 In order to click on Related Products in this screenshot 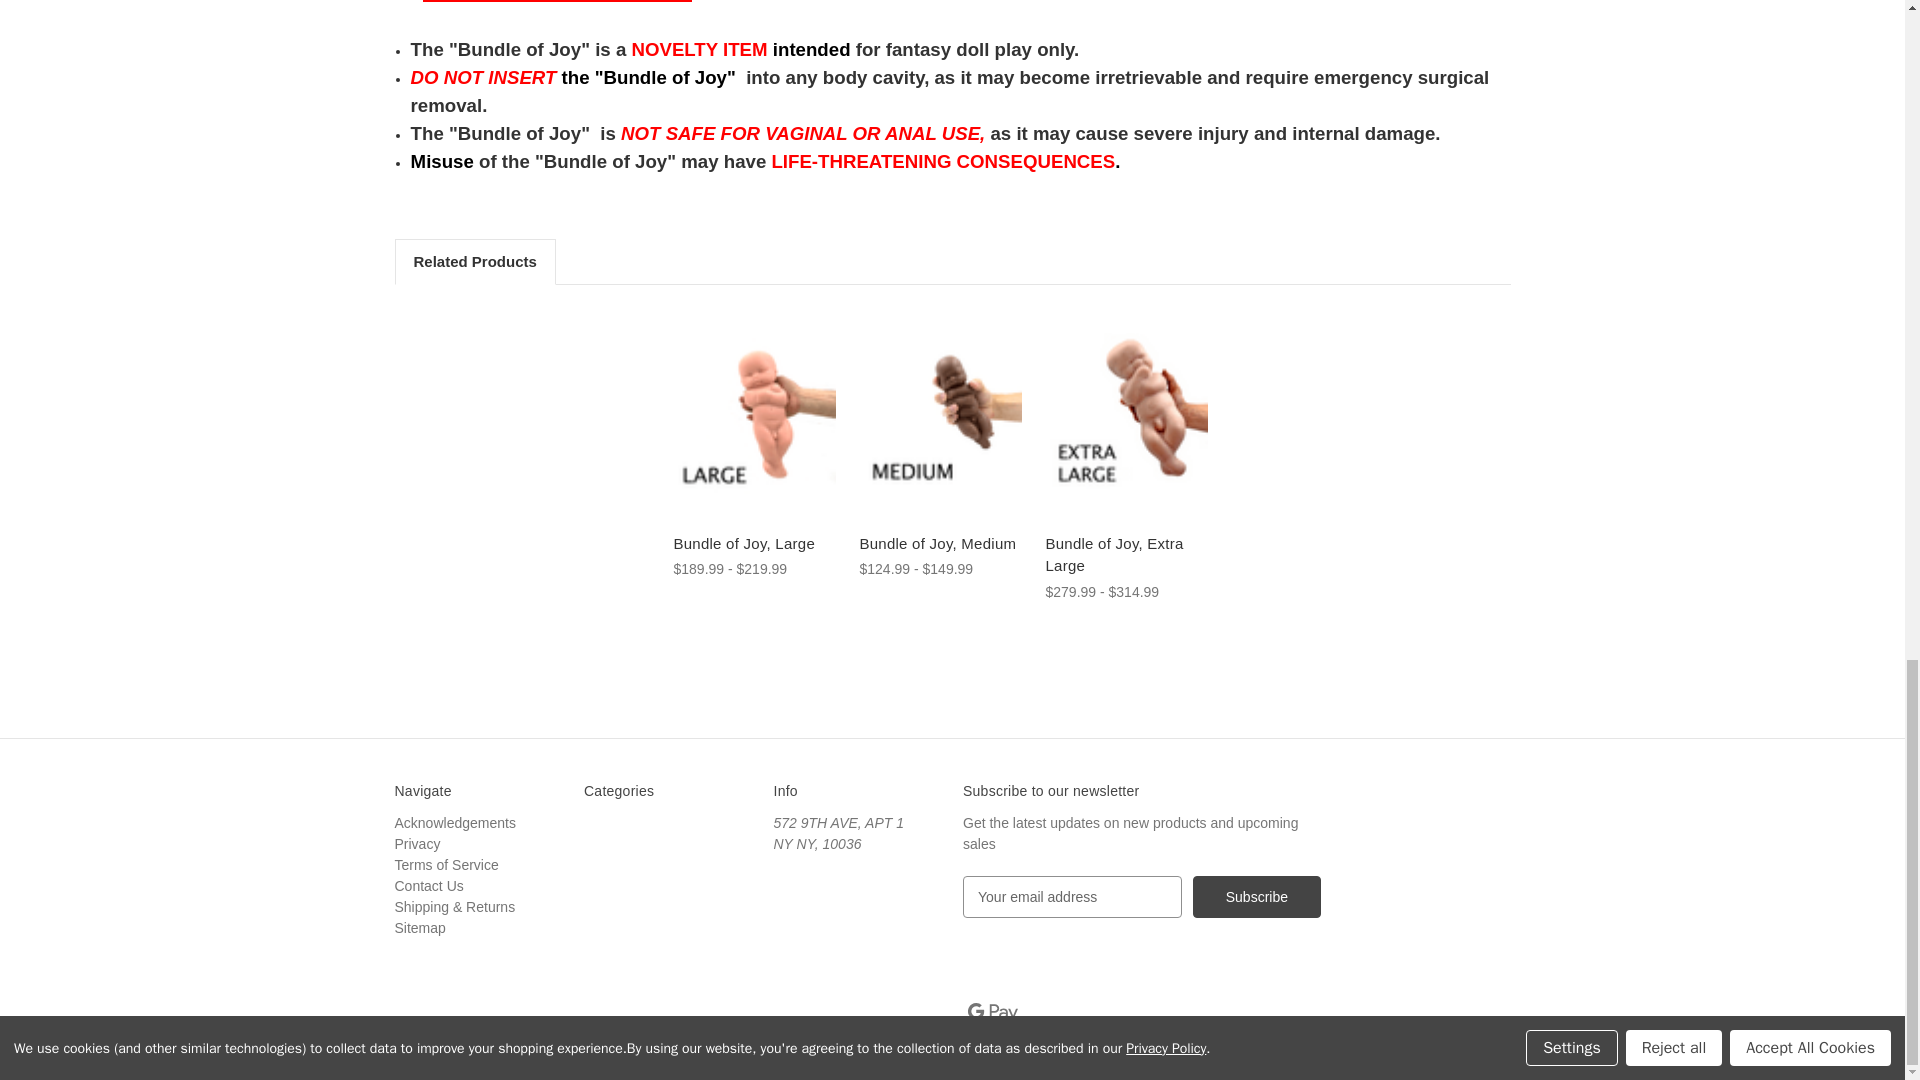, I will do `click(474, 262)`.